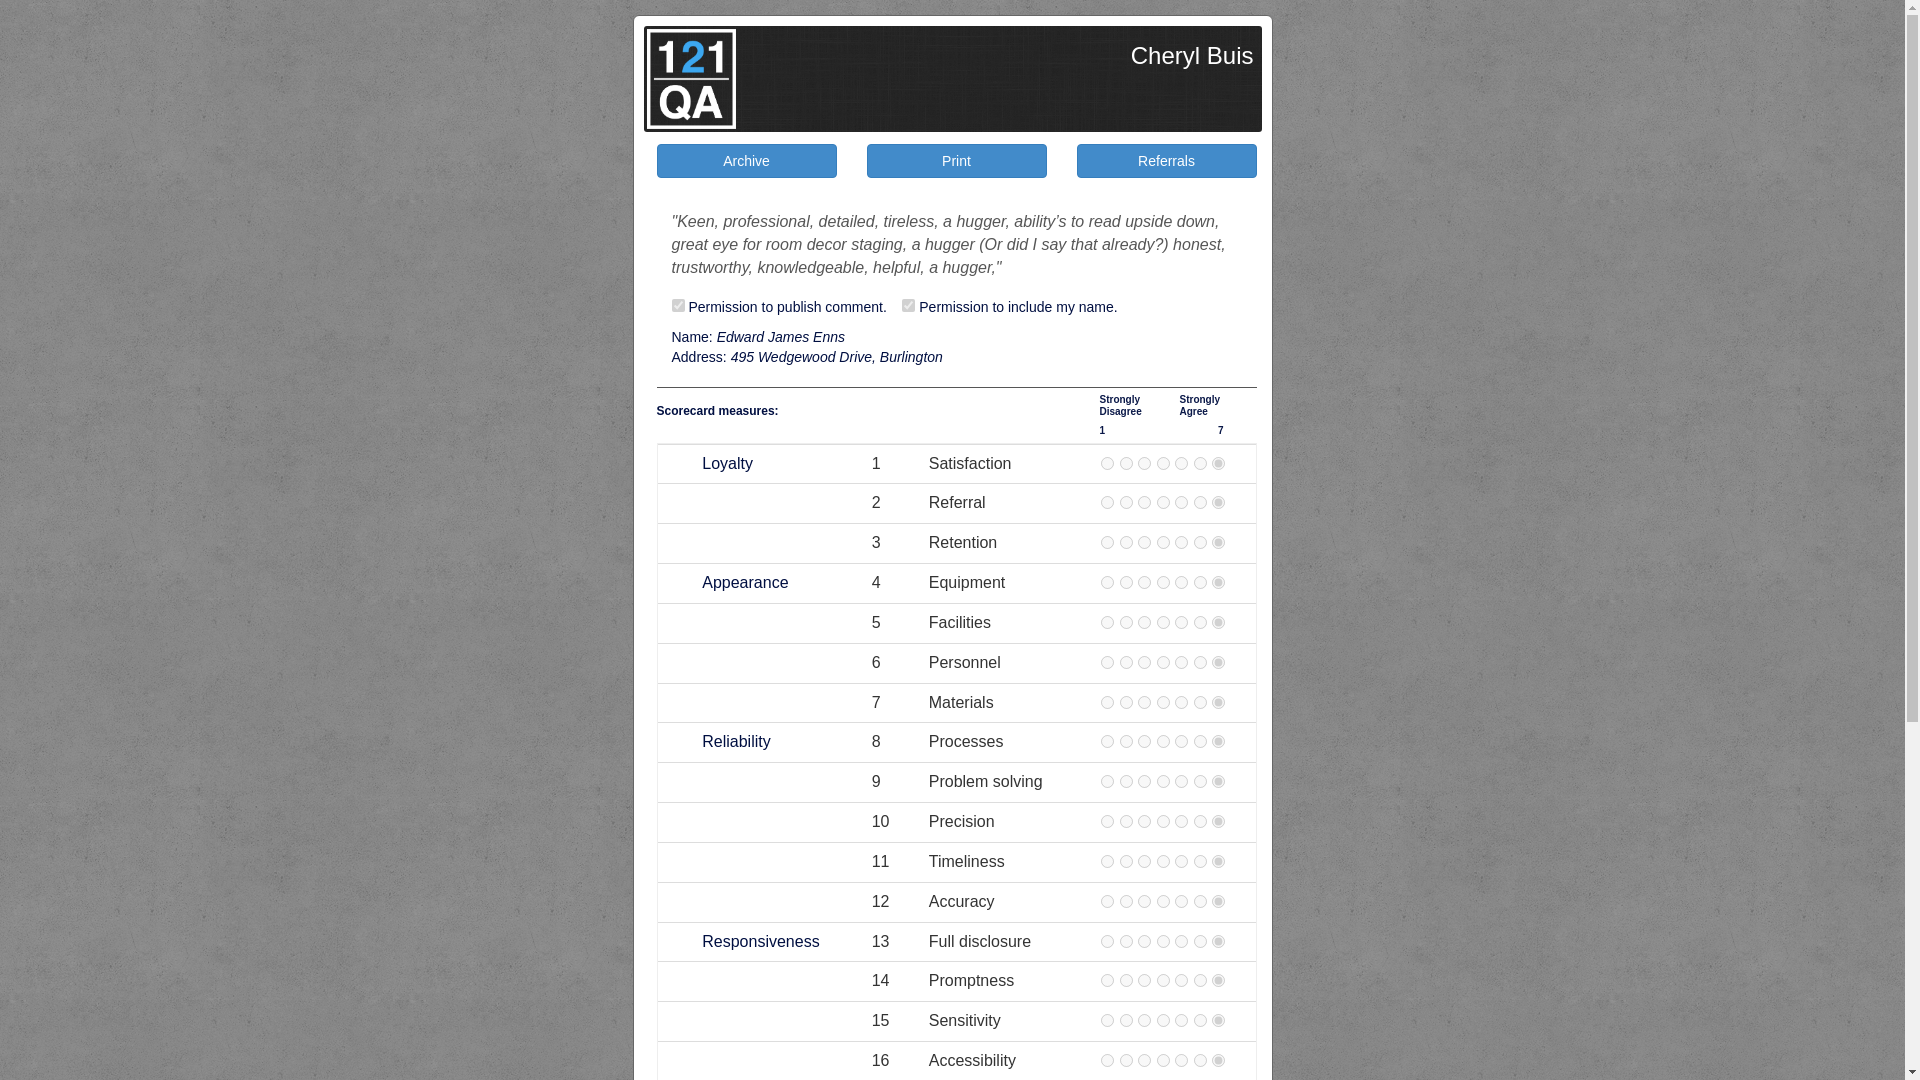  I want to click on Archive, so click(746, 161).